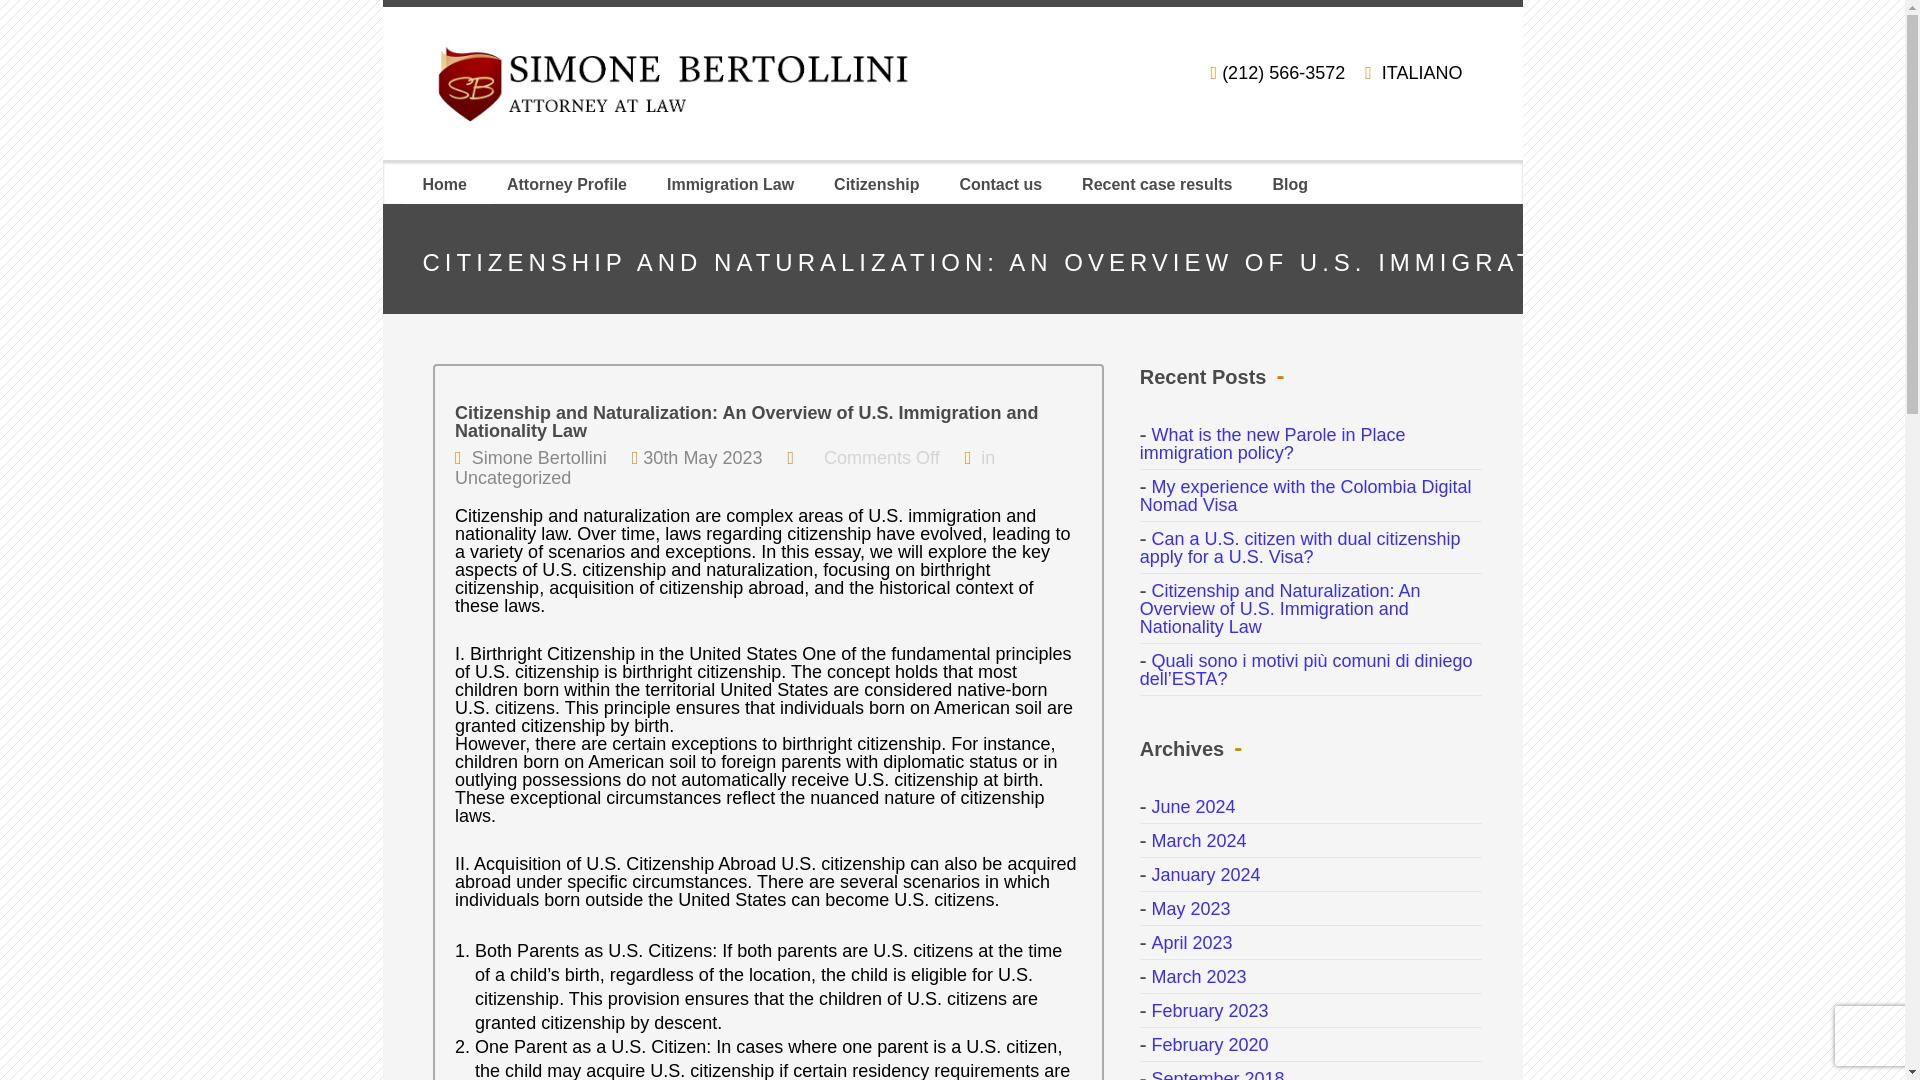 Image resolution: width=1920 pixels, height=1080 pixels. Describe the element at coordinates (1289, 185) in the screenshot. I see `Blog` at that location.